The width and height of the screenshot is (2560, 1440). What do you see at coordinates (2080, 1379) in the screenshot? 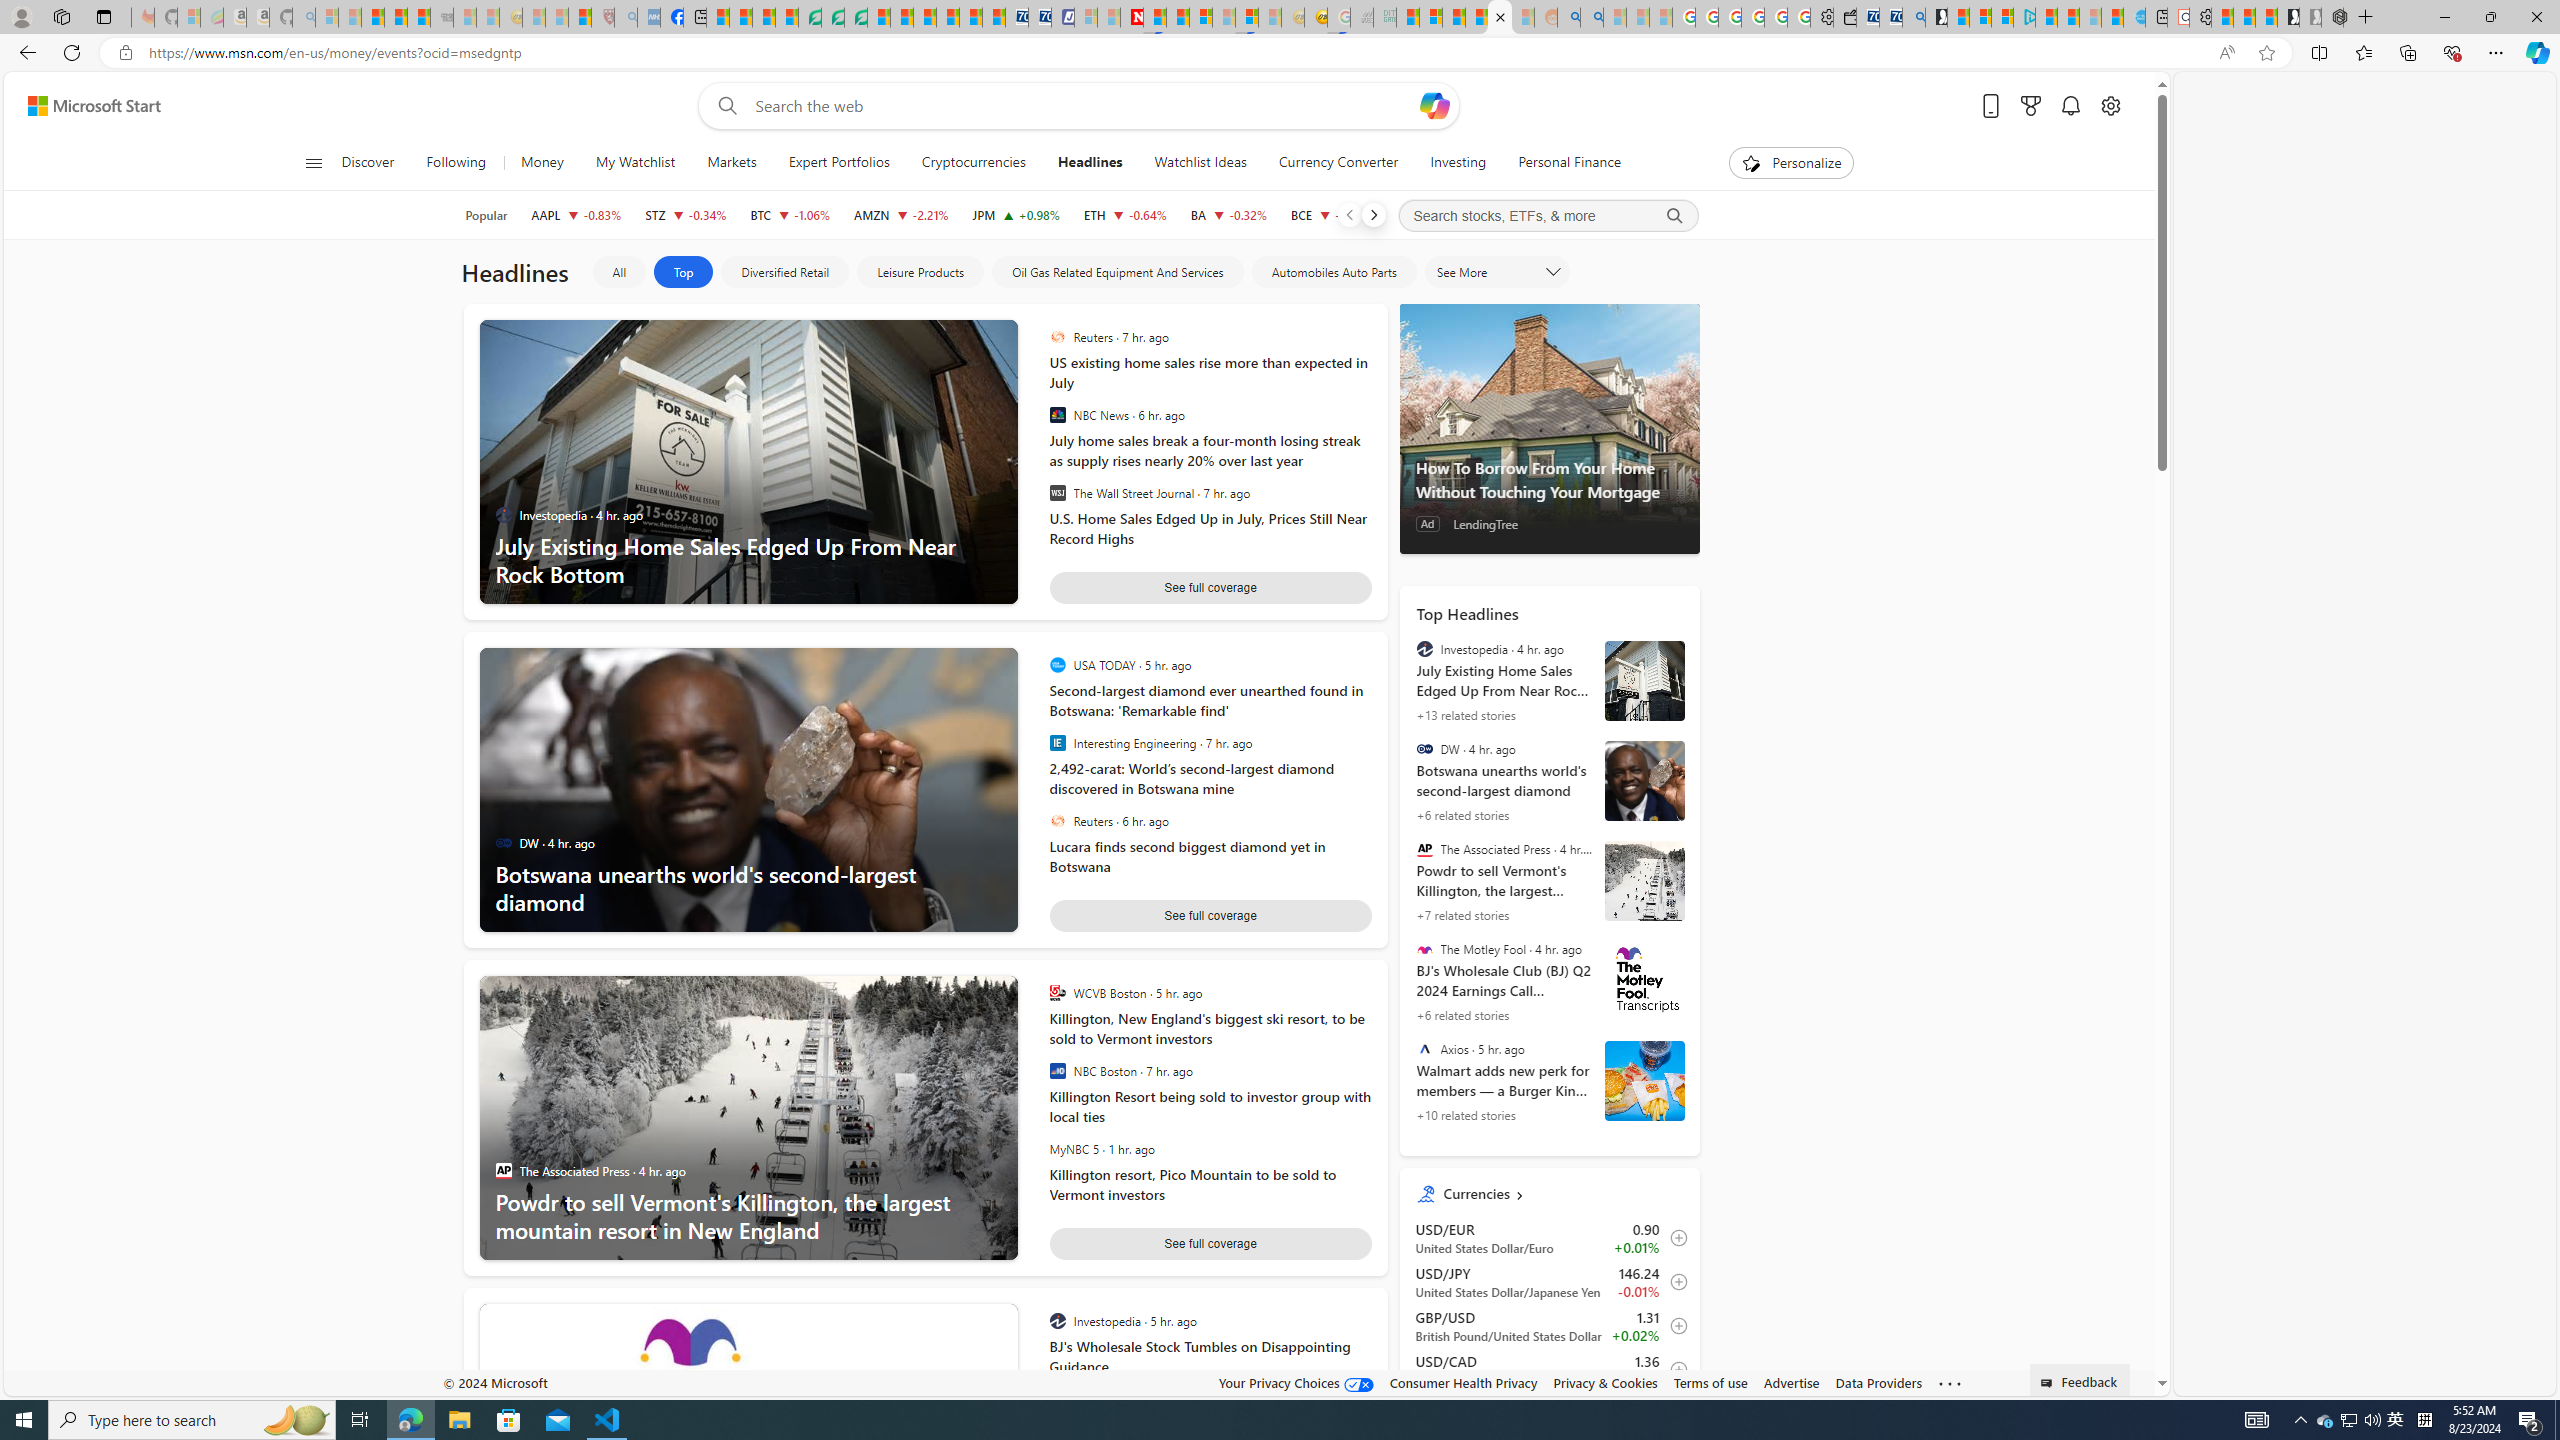
I see `Feedback` at bounding box center [2080, 1379].